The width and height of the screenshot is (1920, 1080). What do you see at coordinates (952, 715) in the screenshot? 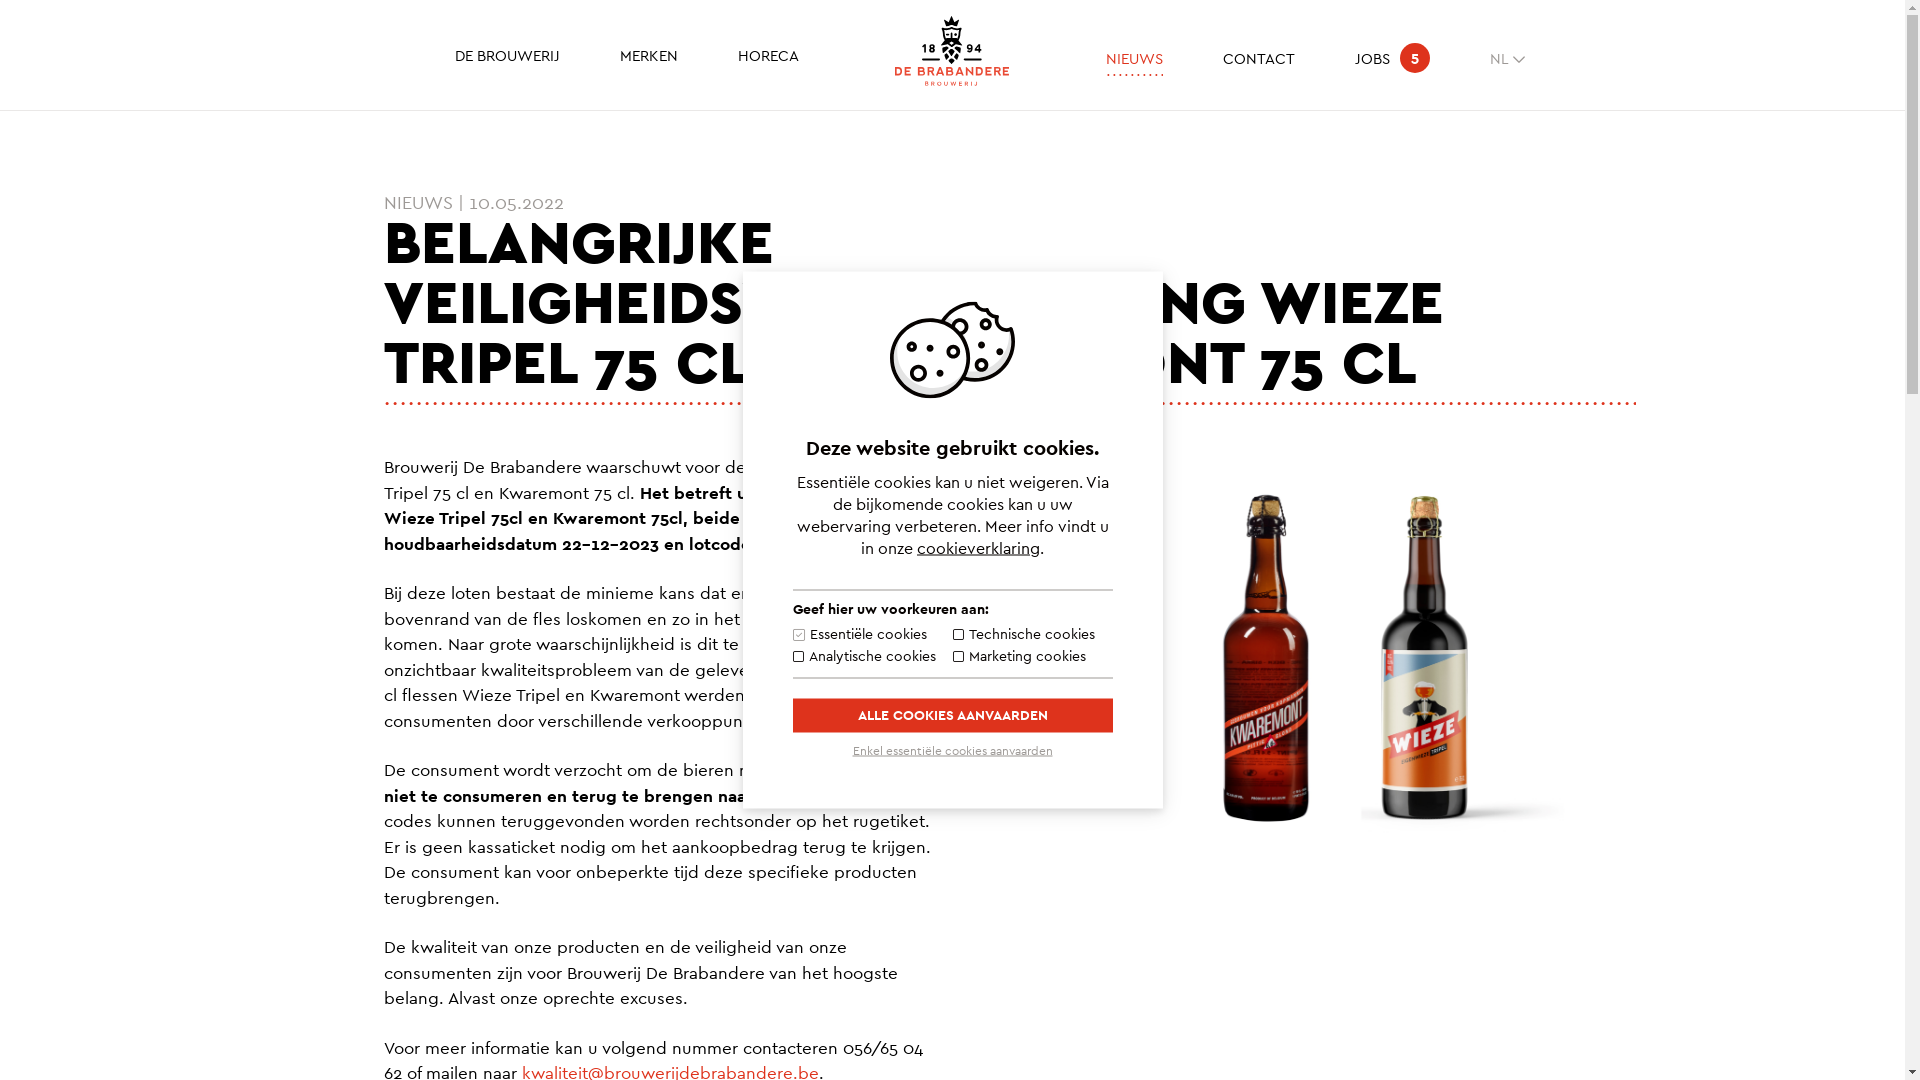
I see `ALLE COOKIES AANVAARDEN` at bounding box center [952, 715].